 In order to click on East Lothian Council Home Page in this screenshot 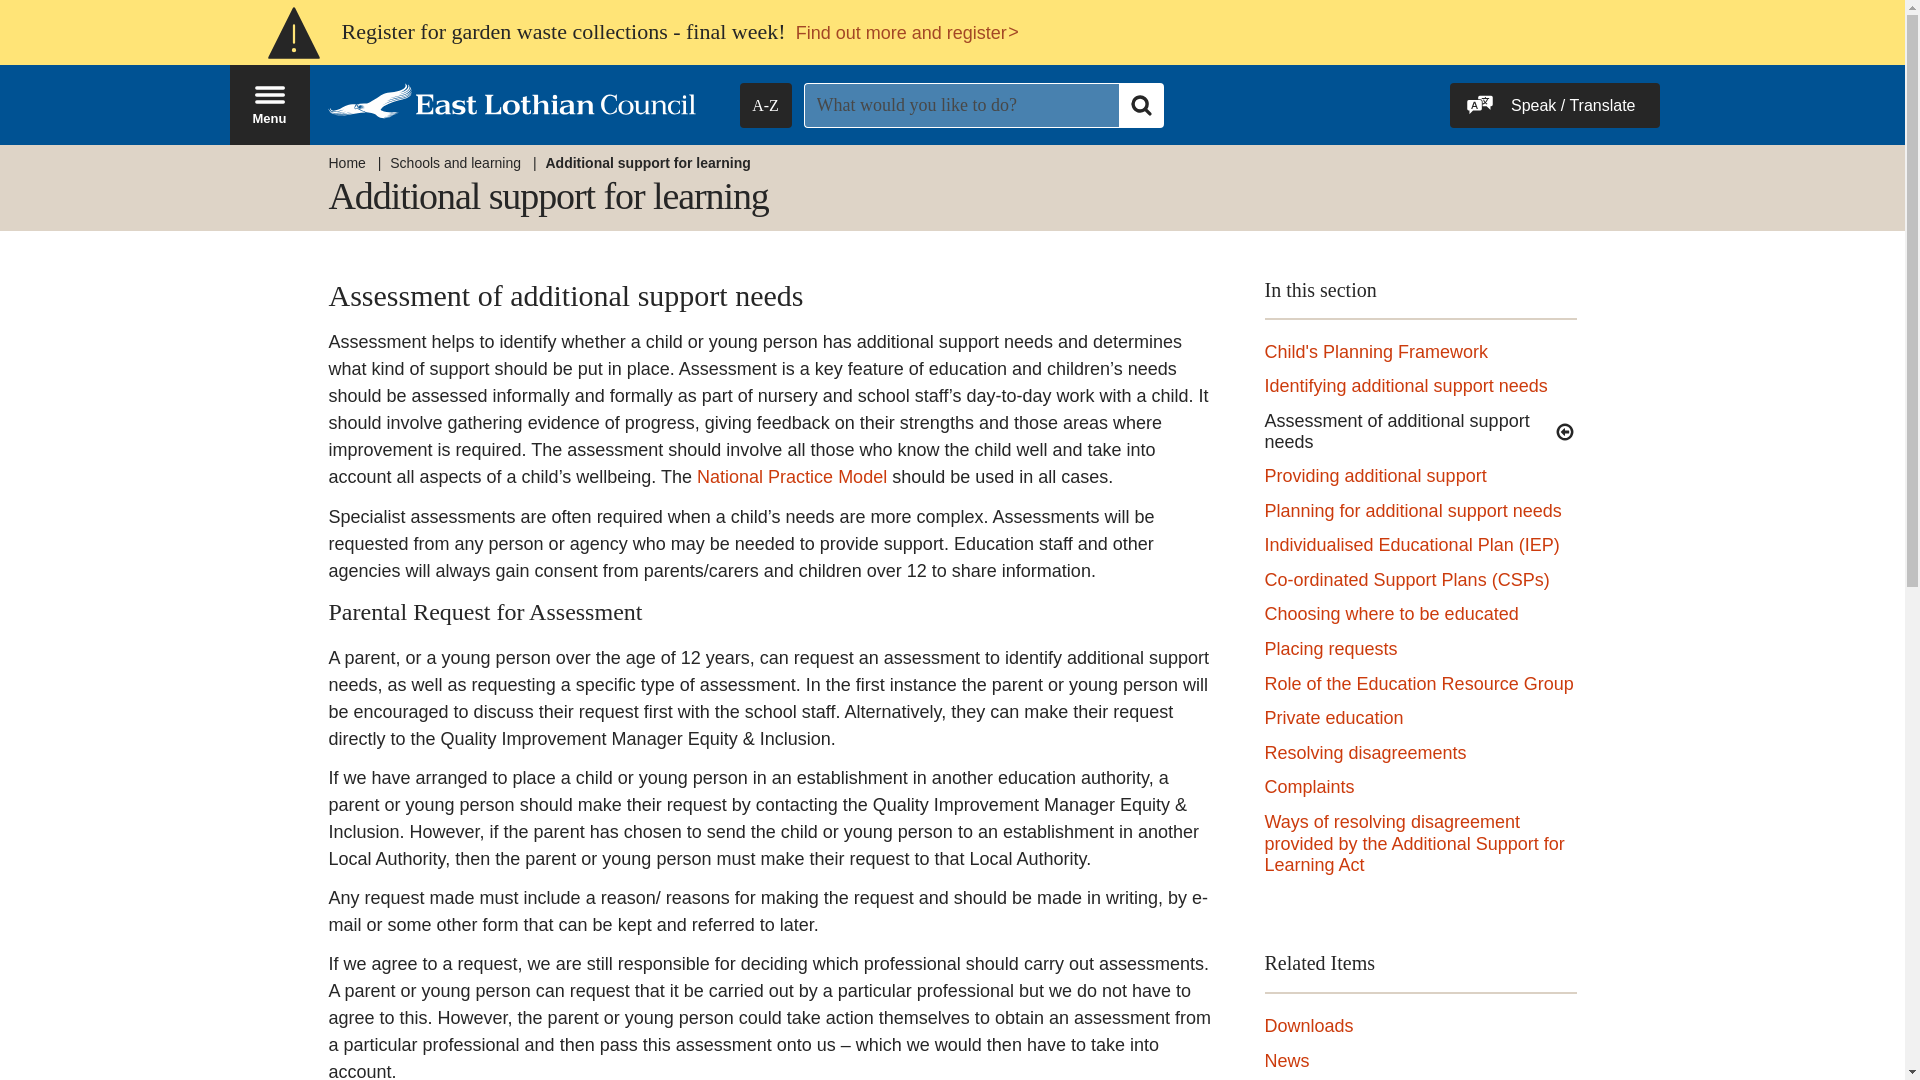, I will do `click(1376, 354)`.